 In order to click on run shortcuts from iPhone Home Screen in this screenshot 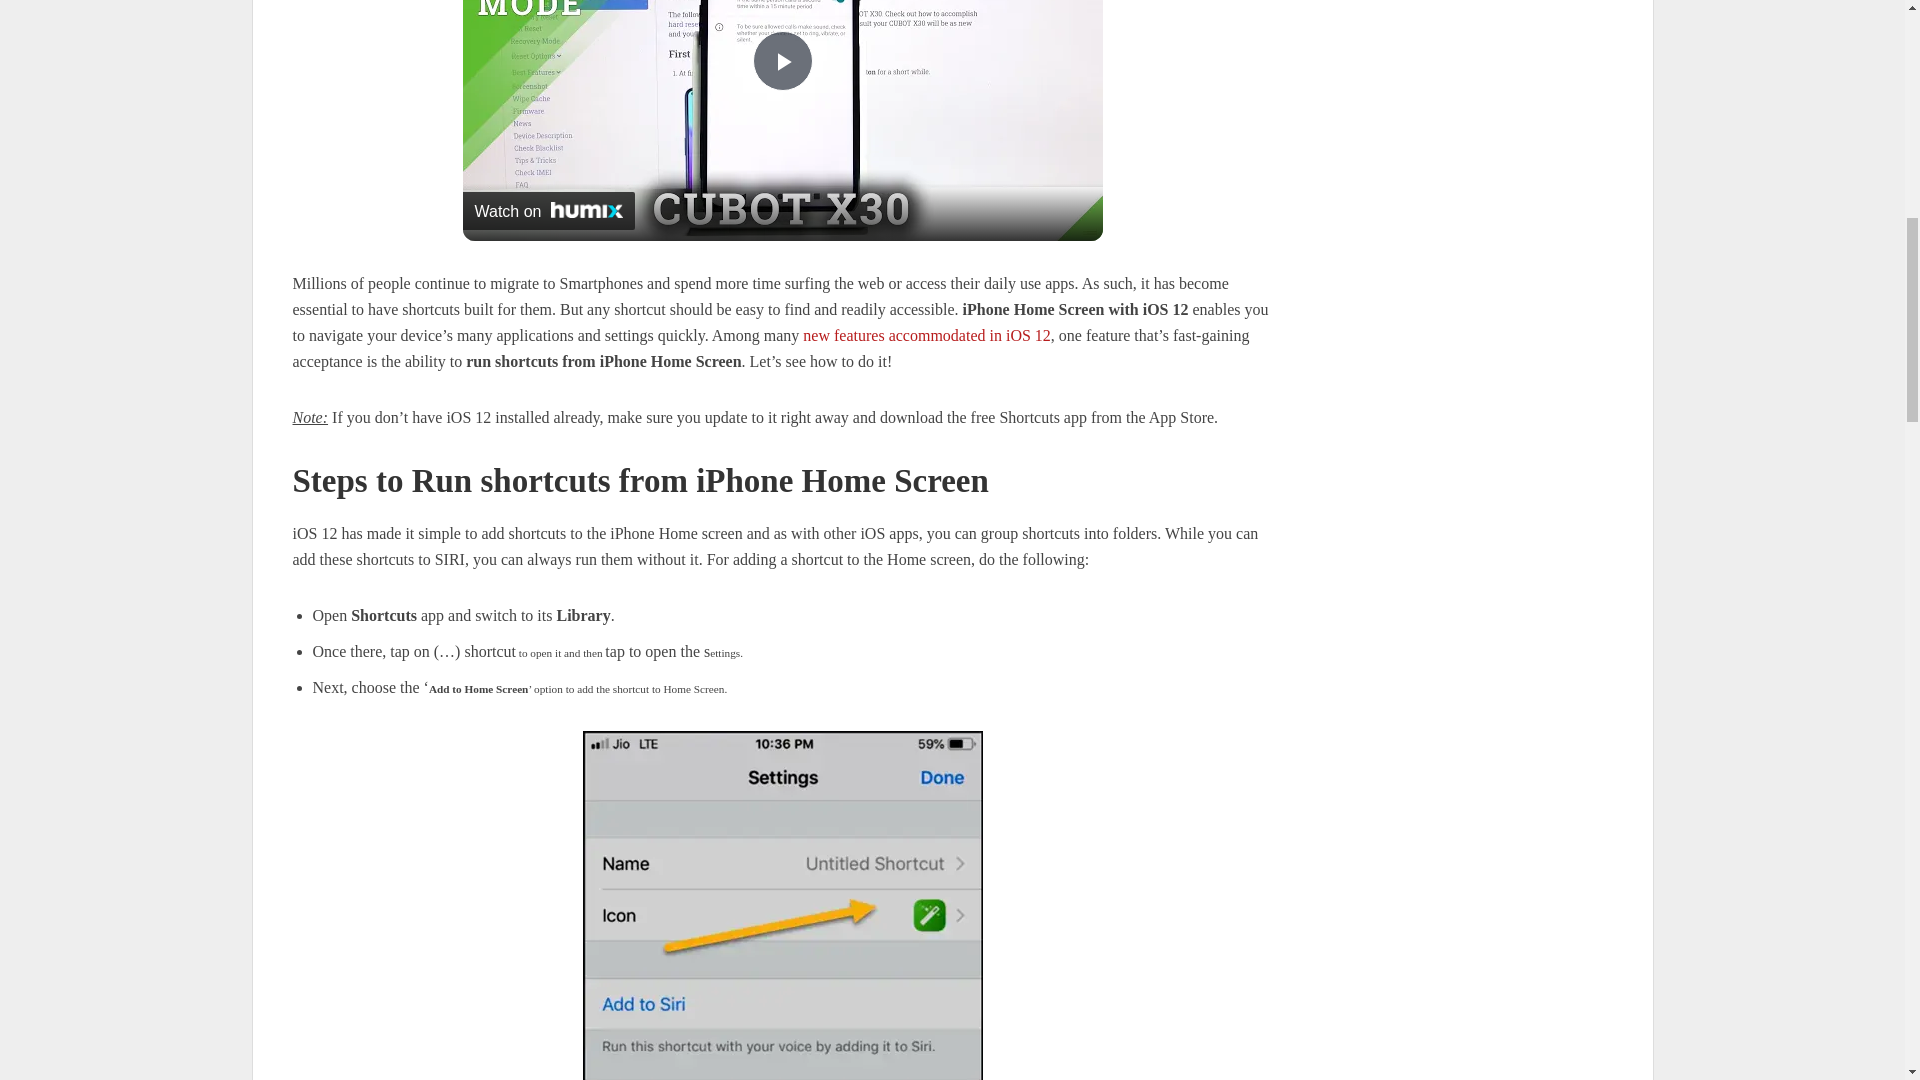, I will do `click(781, 906)`.